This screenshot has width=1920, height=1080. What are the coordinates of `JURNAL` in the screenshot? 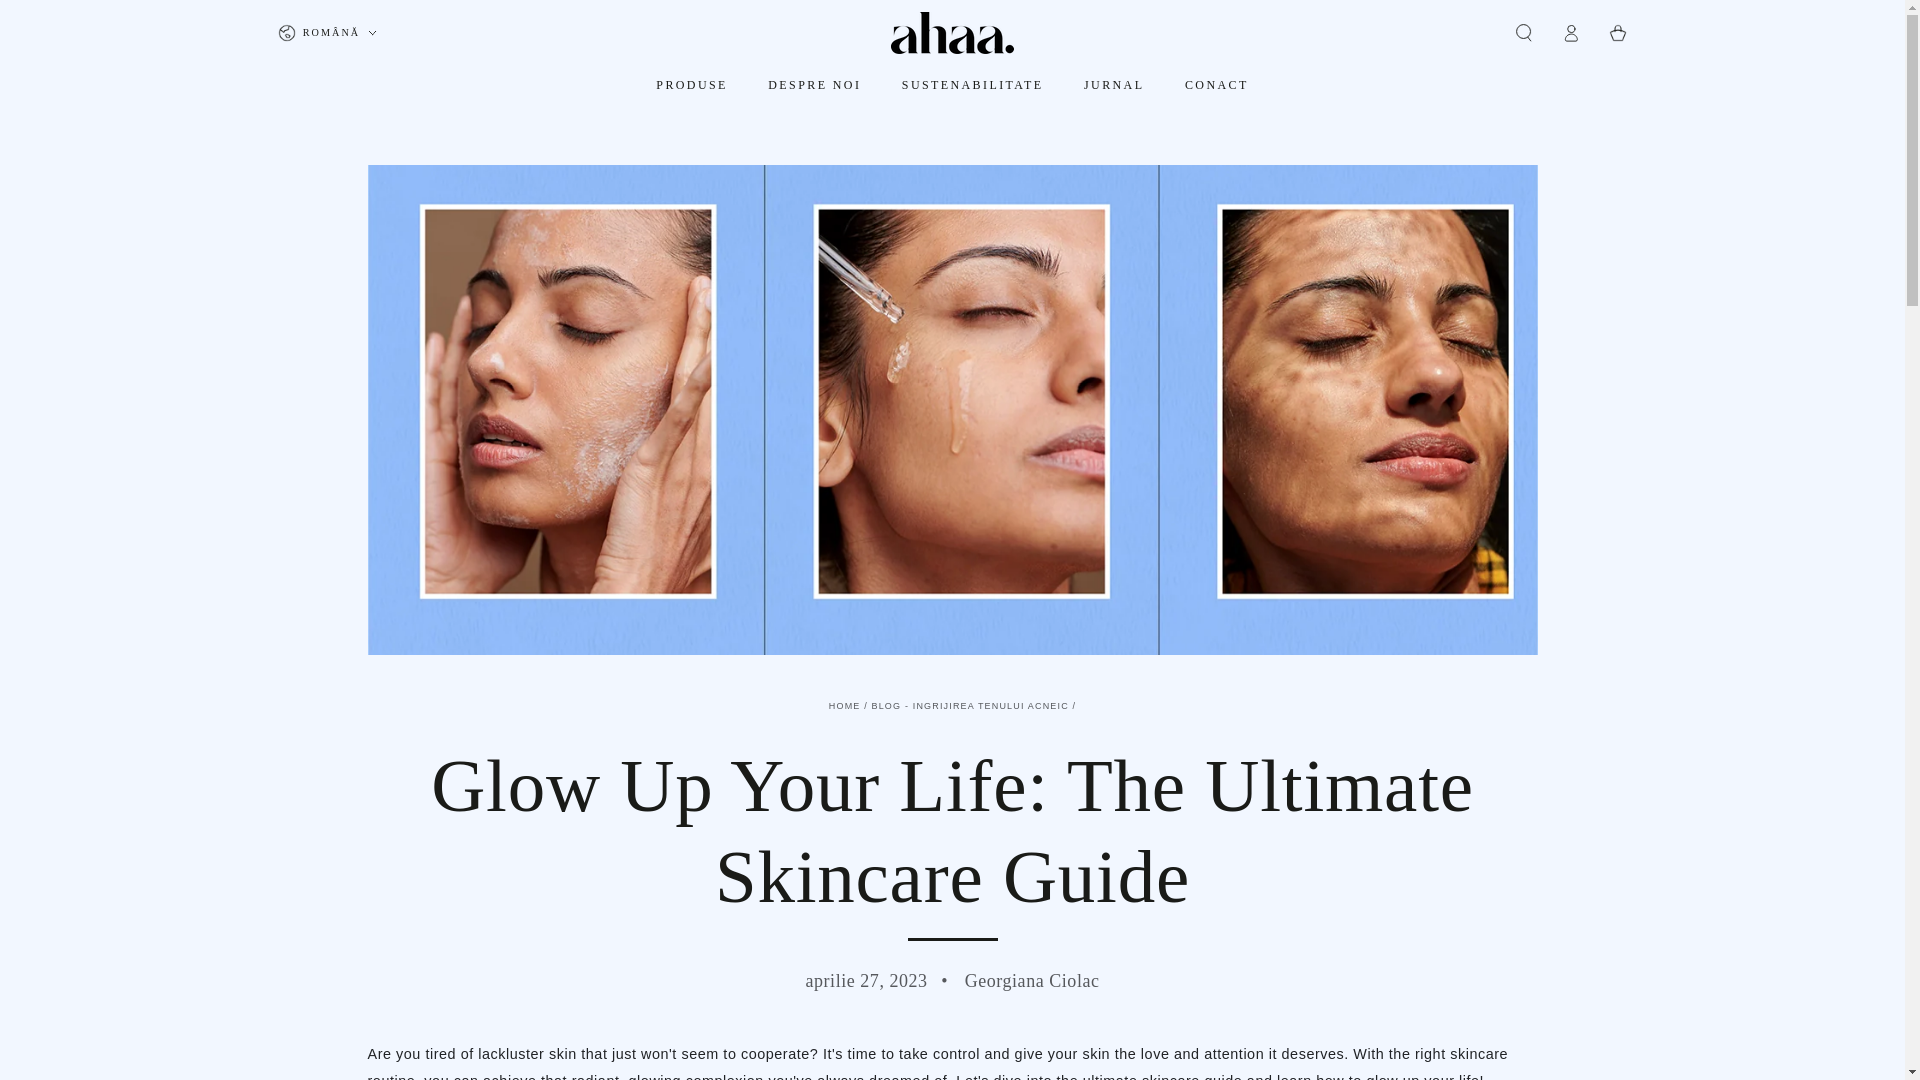 It's located at (1114, 84).